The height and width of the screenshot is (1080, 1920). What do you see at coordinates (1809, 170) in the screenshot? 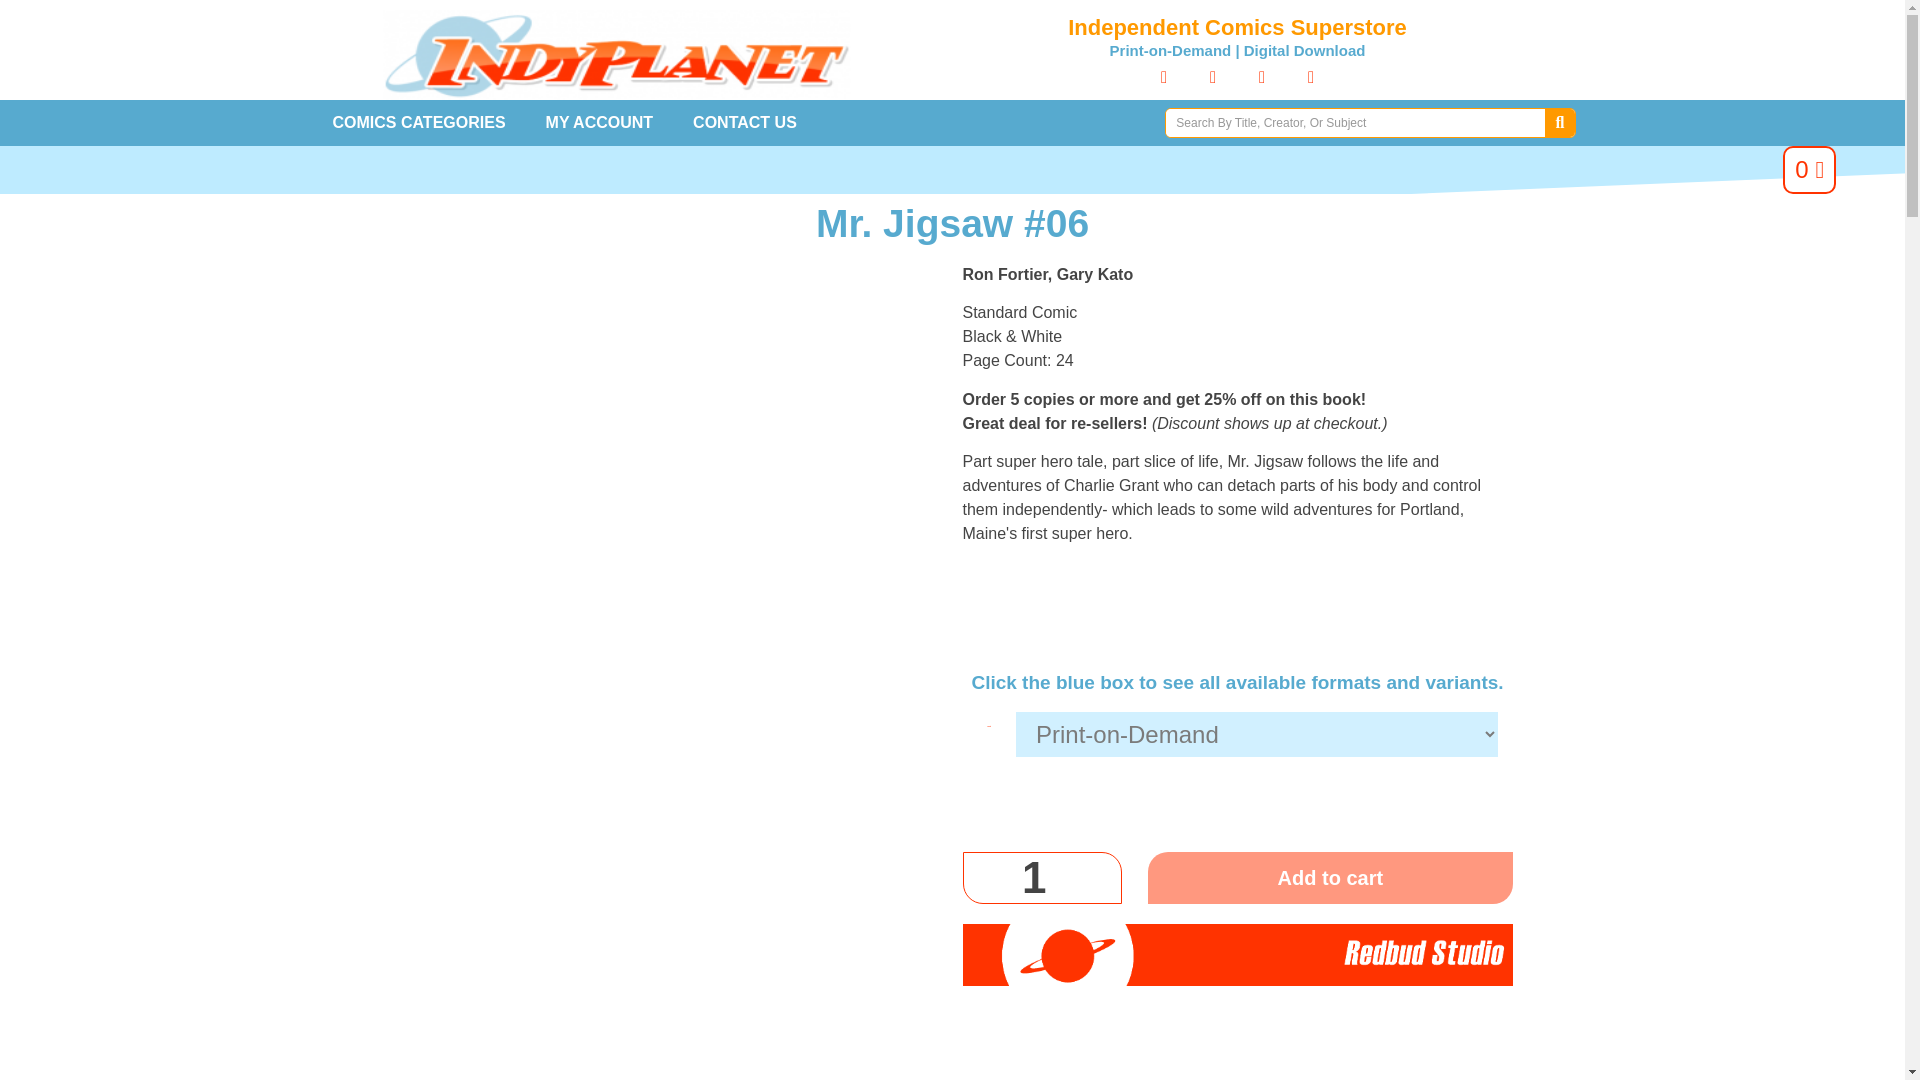
I see `0` at bounding box center [1809, 170].